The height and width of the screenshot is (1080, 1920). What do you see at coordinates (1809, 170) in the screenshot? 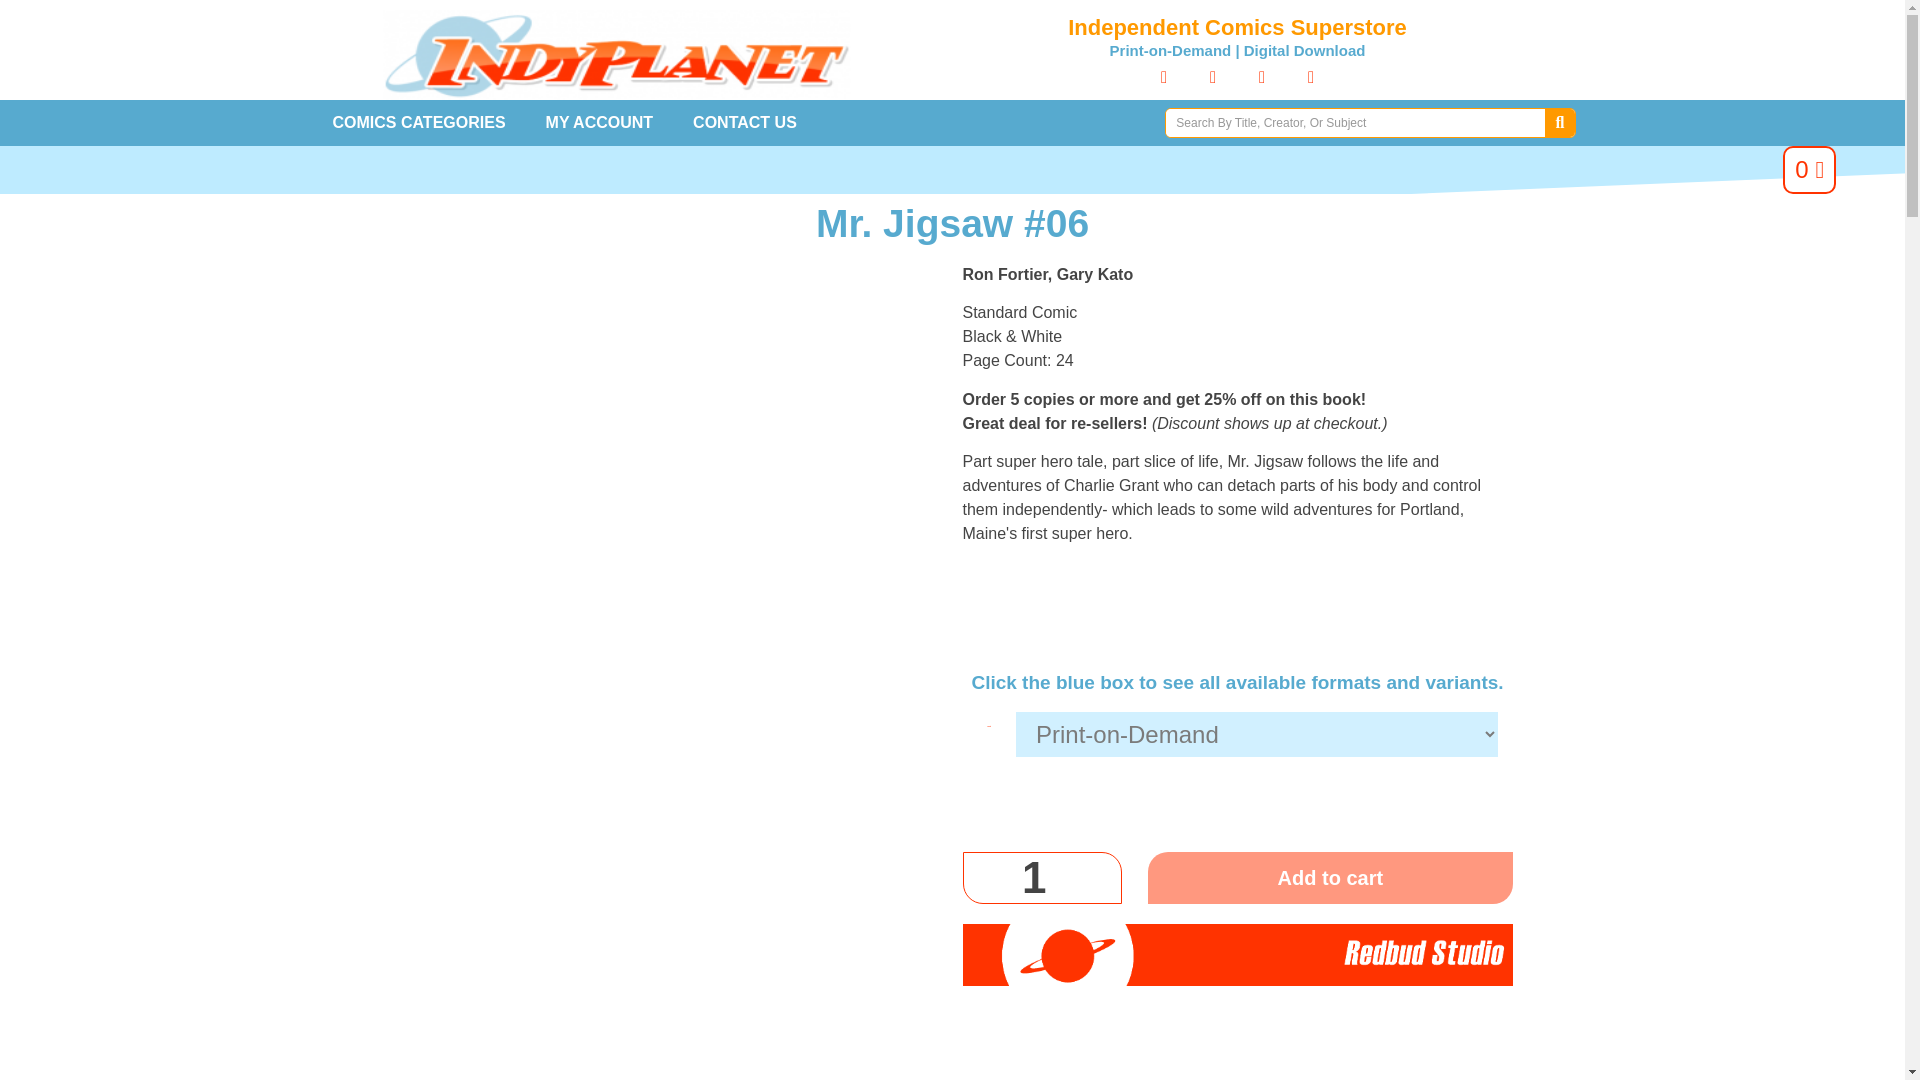
I see `0` at bounding box center [1809, 170].